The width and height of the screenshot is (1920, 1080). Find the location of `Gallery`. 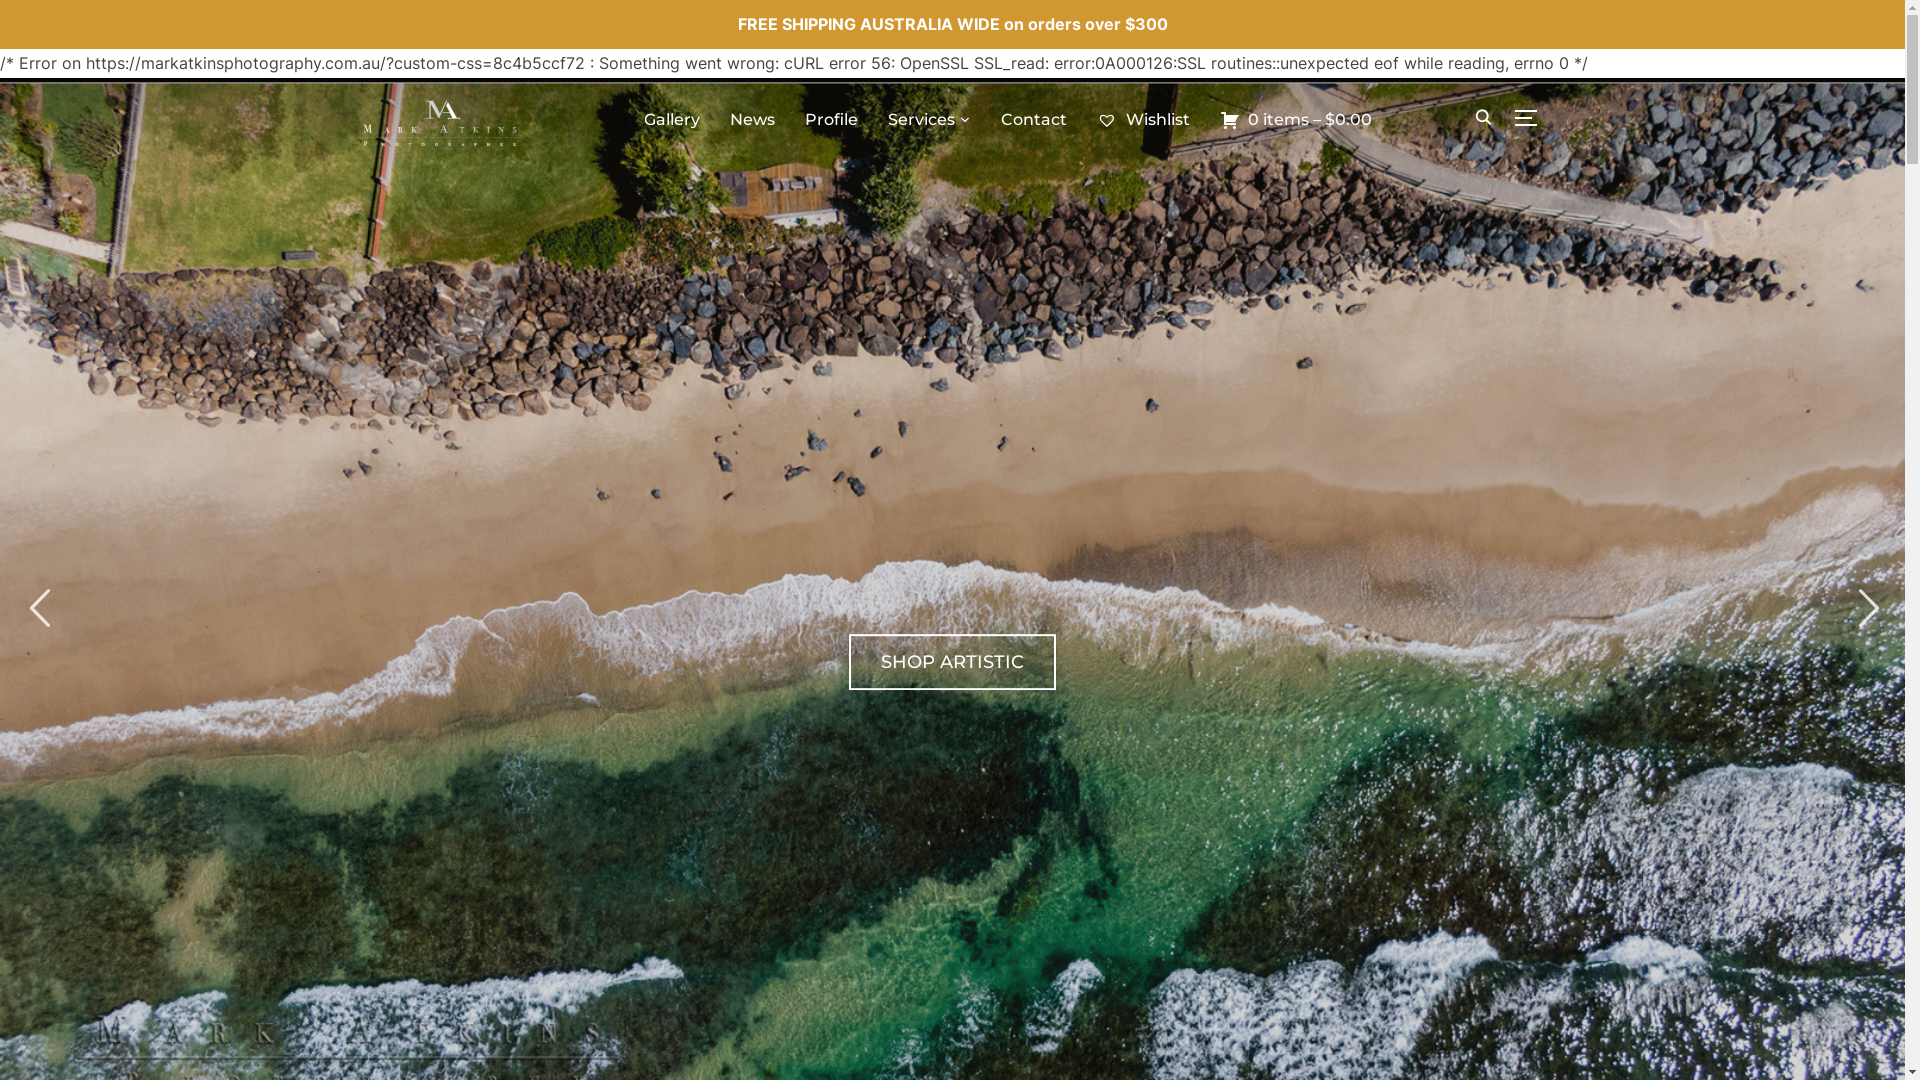

Gallery is located at coordinates (672, 120).